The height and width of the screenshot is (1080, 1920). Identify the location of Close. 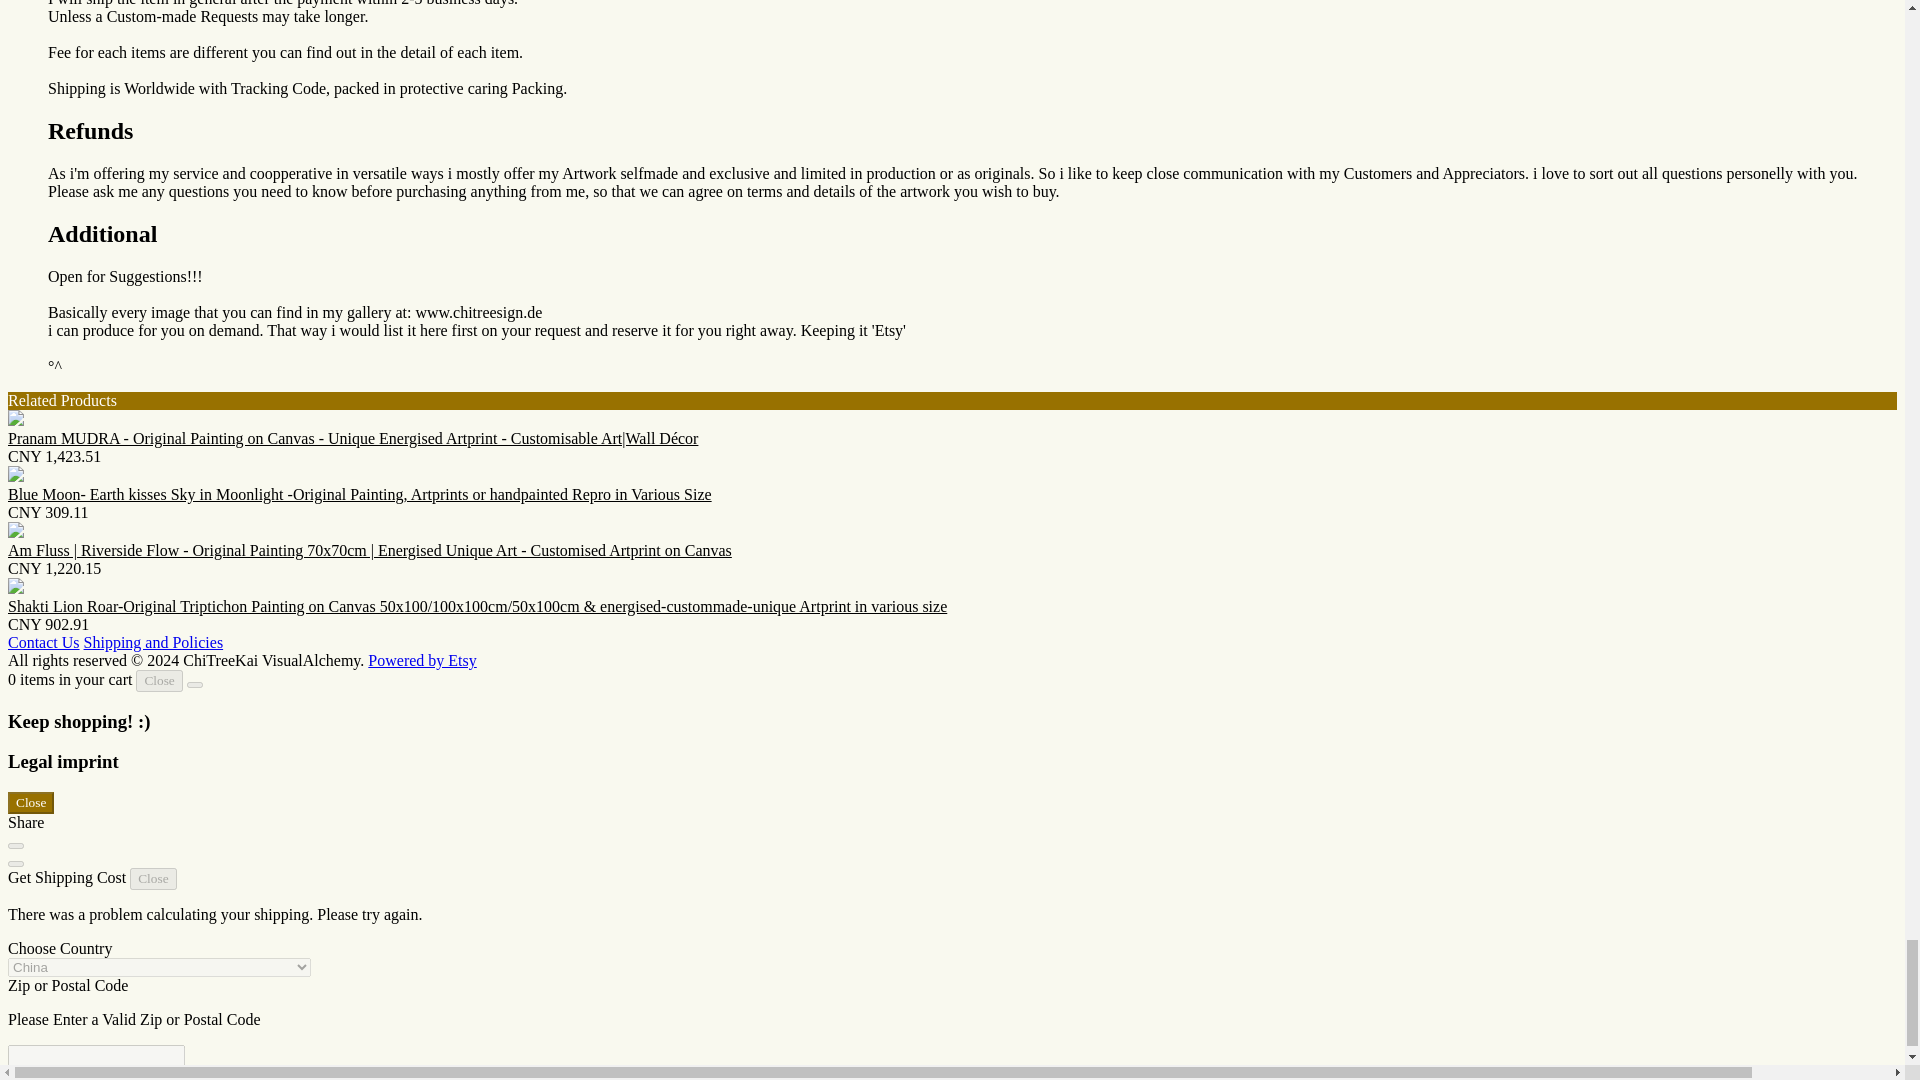
(30, 802).